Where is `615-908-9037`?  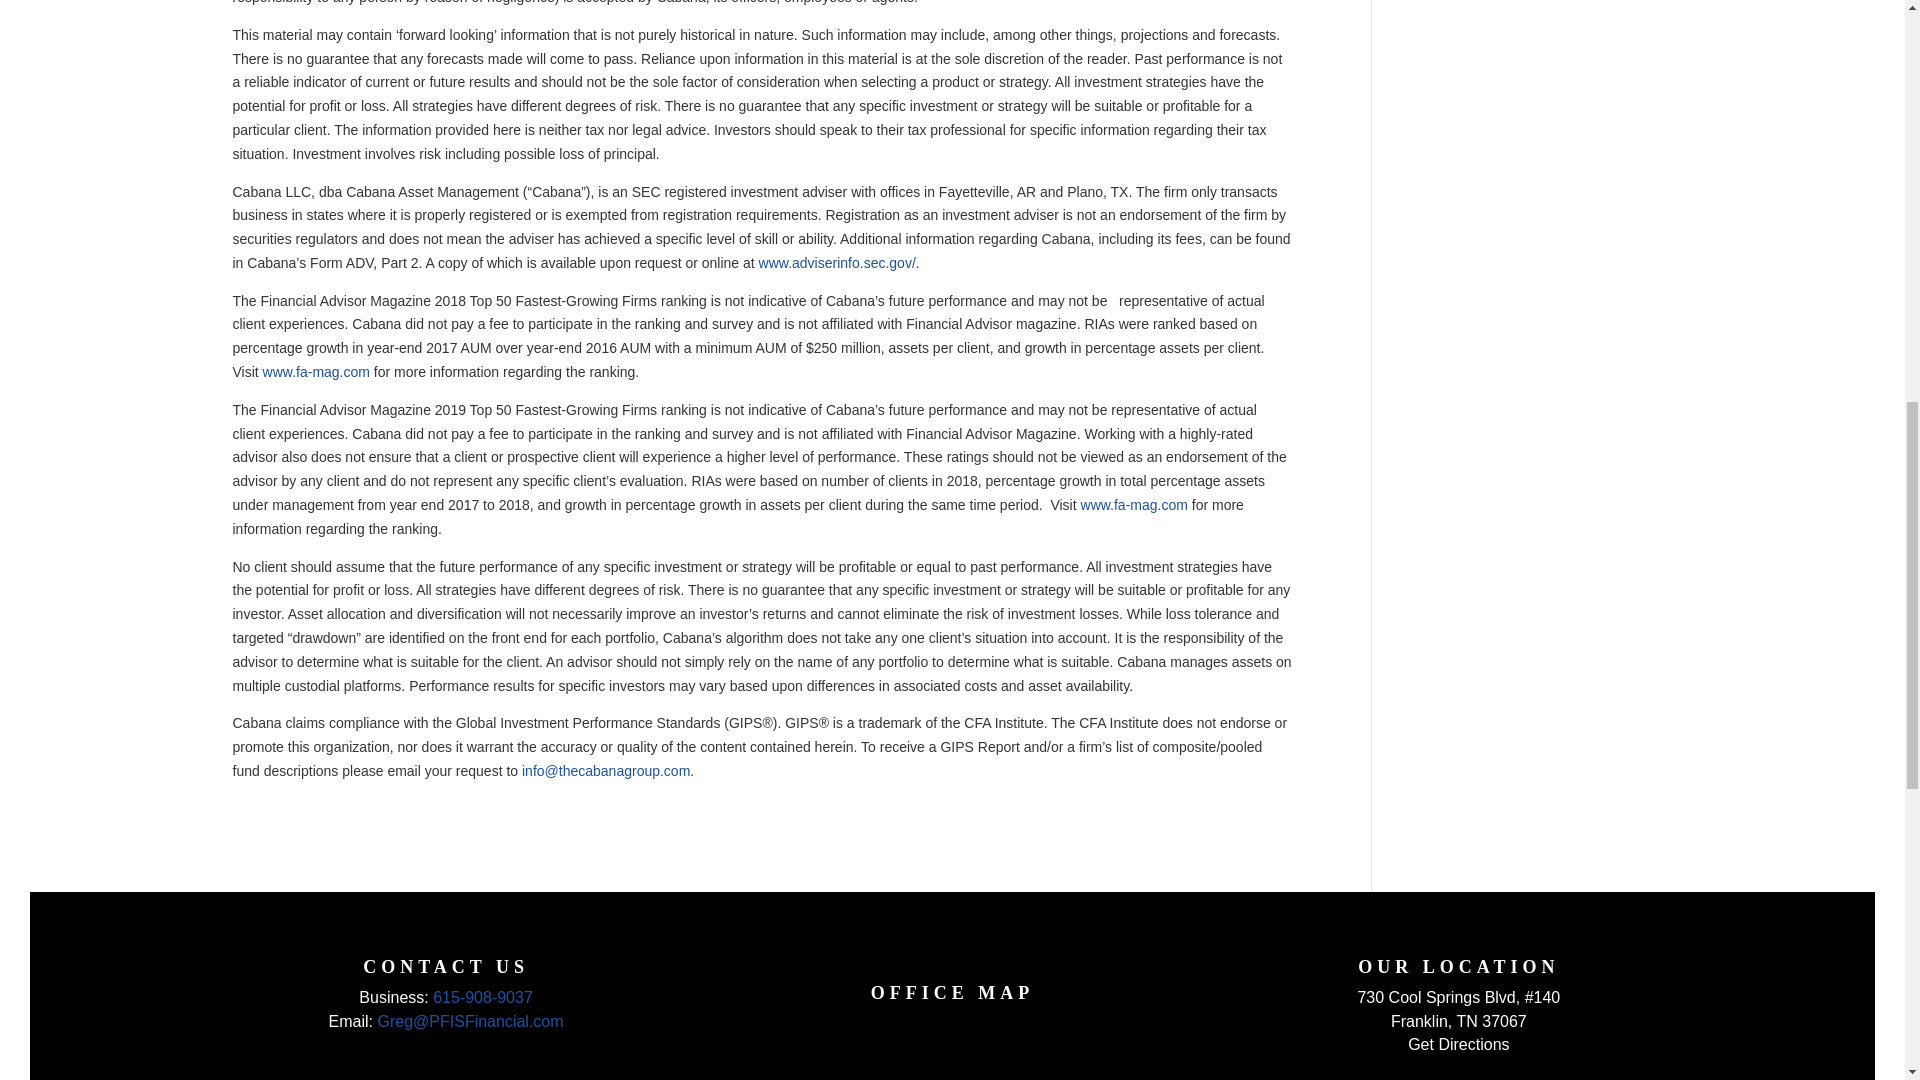 615-908-9037 is located at coordinates (483, 997).